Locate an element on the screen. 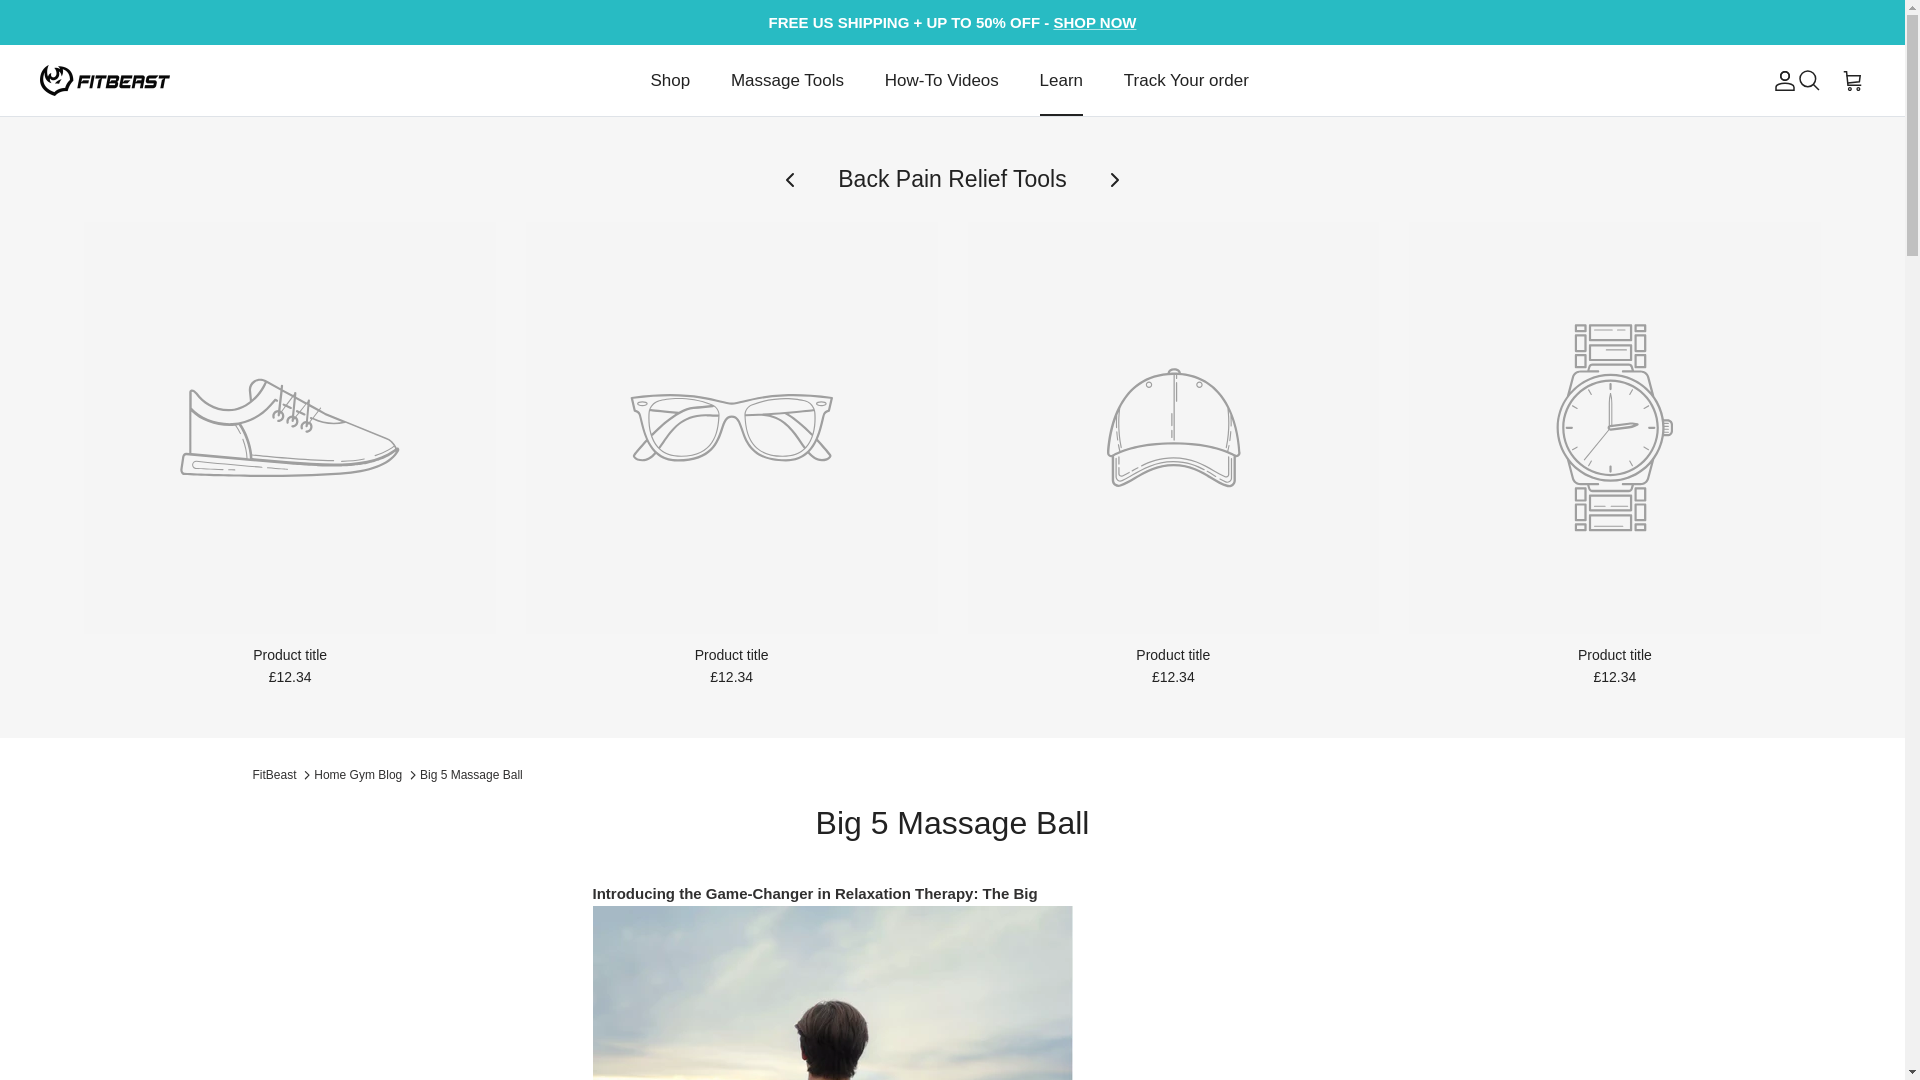  How-To Videos is located at coordinates (942, 80).